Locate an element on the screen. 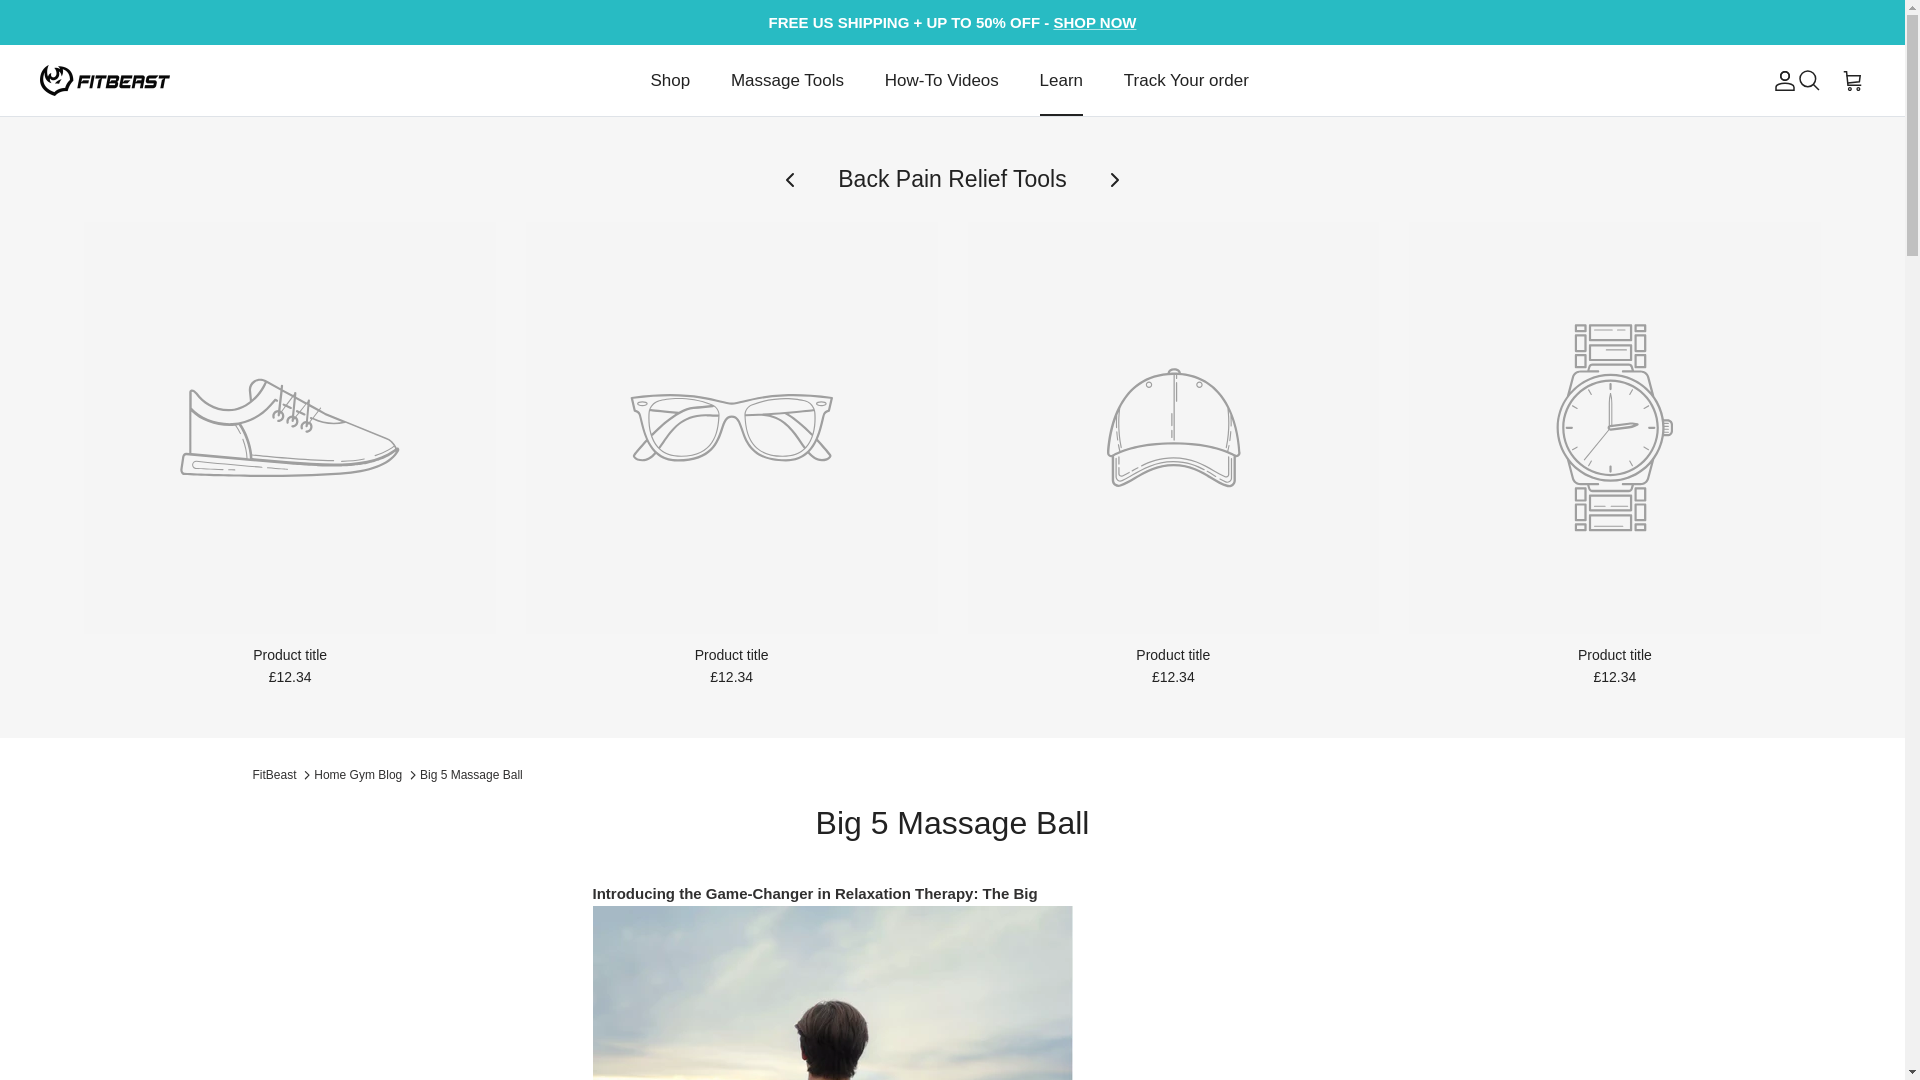  How-To Videos is located at coordinates (942, 80).